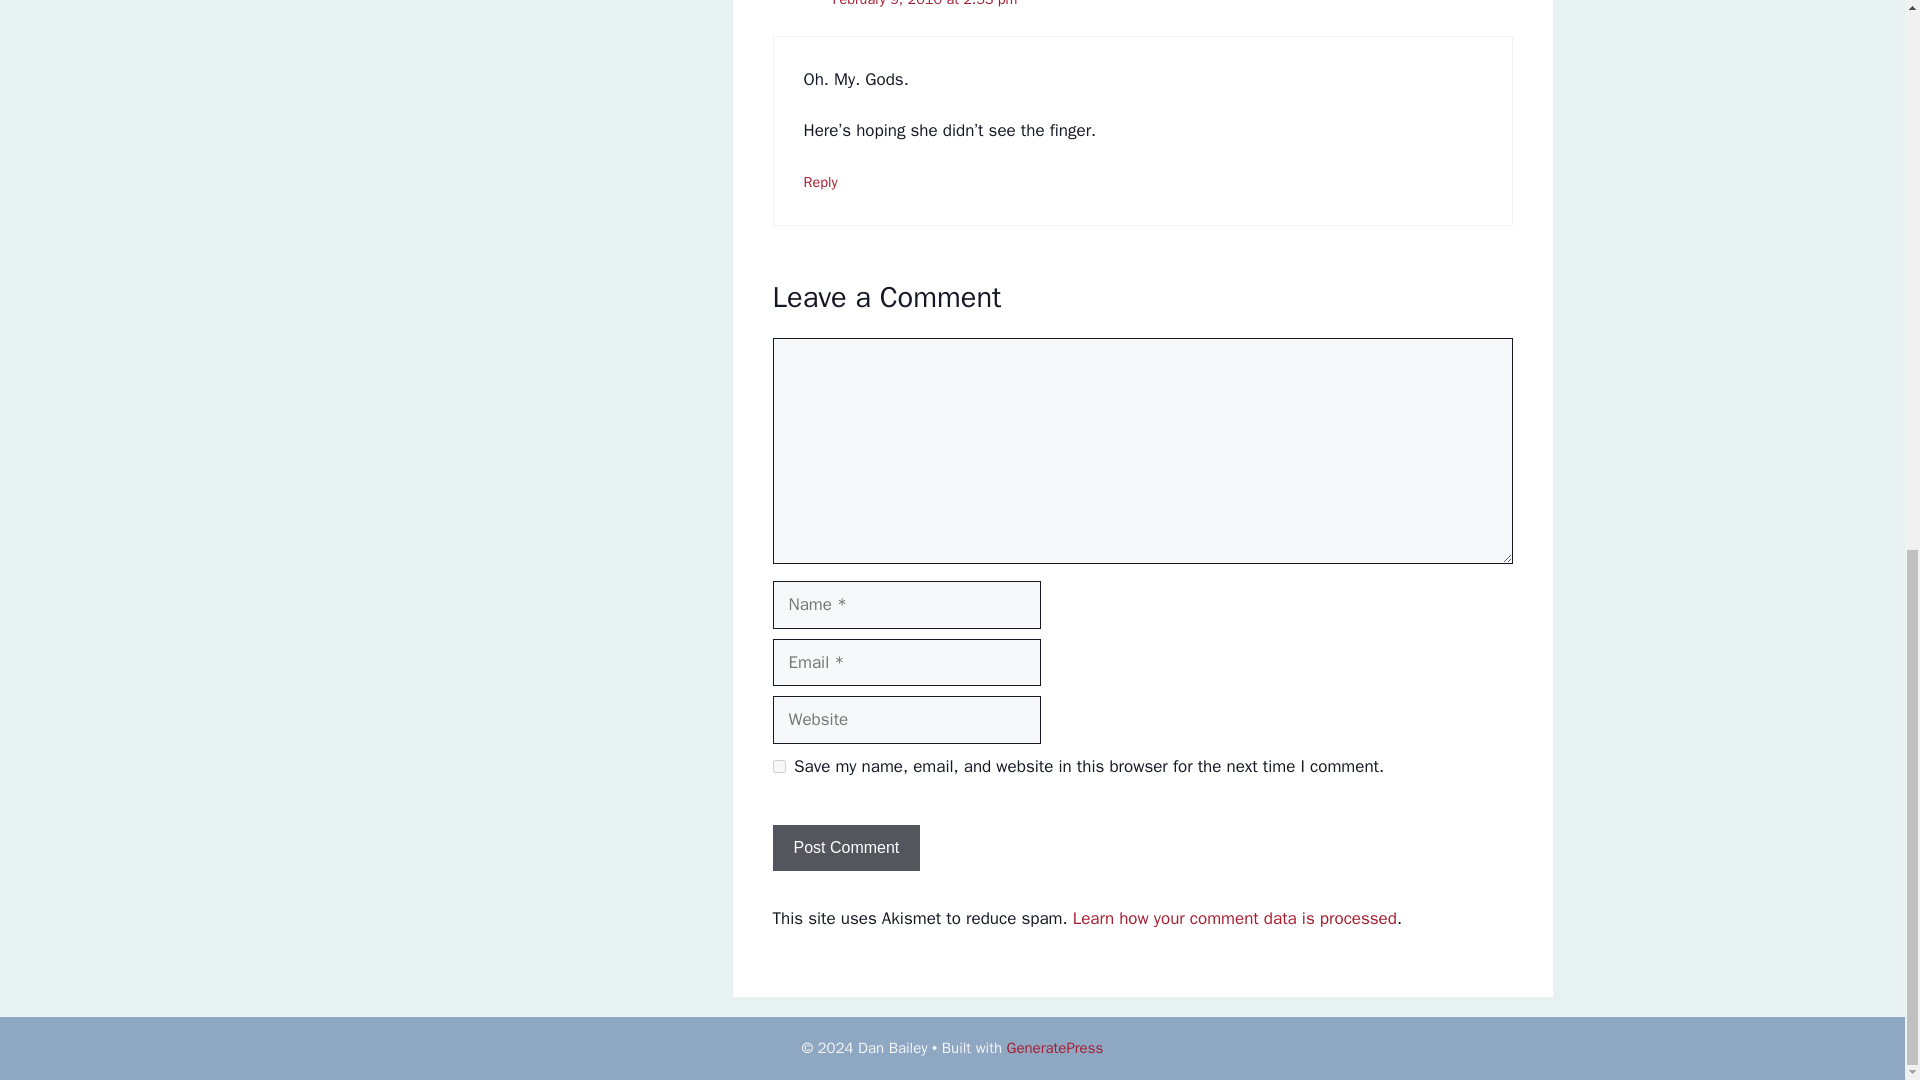  Describe the element at coordinates (924, 4) in the screenshot. I see `February 9, 2010 at 2:53 pm` at that location.